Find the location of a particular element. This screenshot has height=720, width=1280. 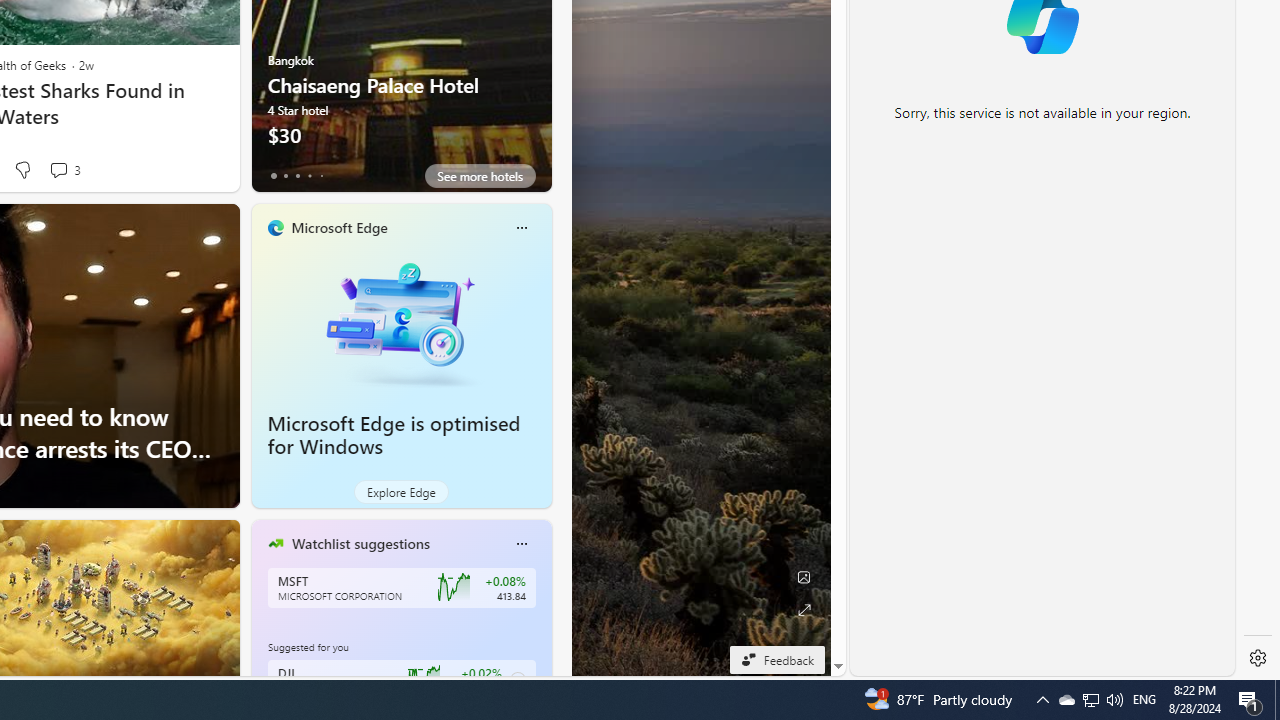

Class: follow-button  m is located at coordinates (518, 680).